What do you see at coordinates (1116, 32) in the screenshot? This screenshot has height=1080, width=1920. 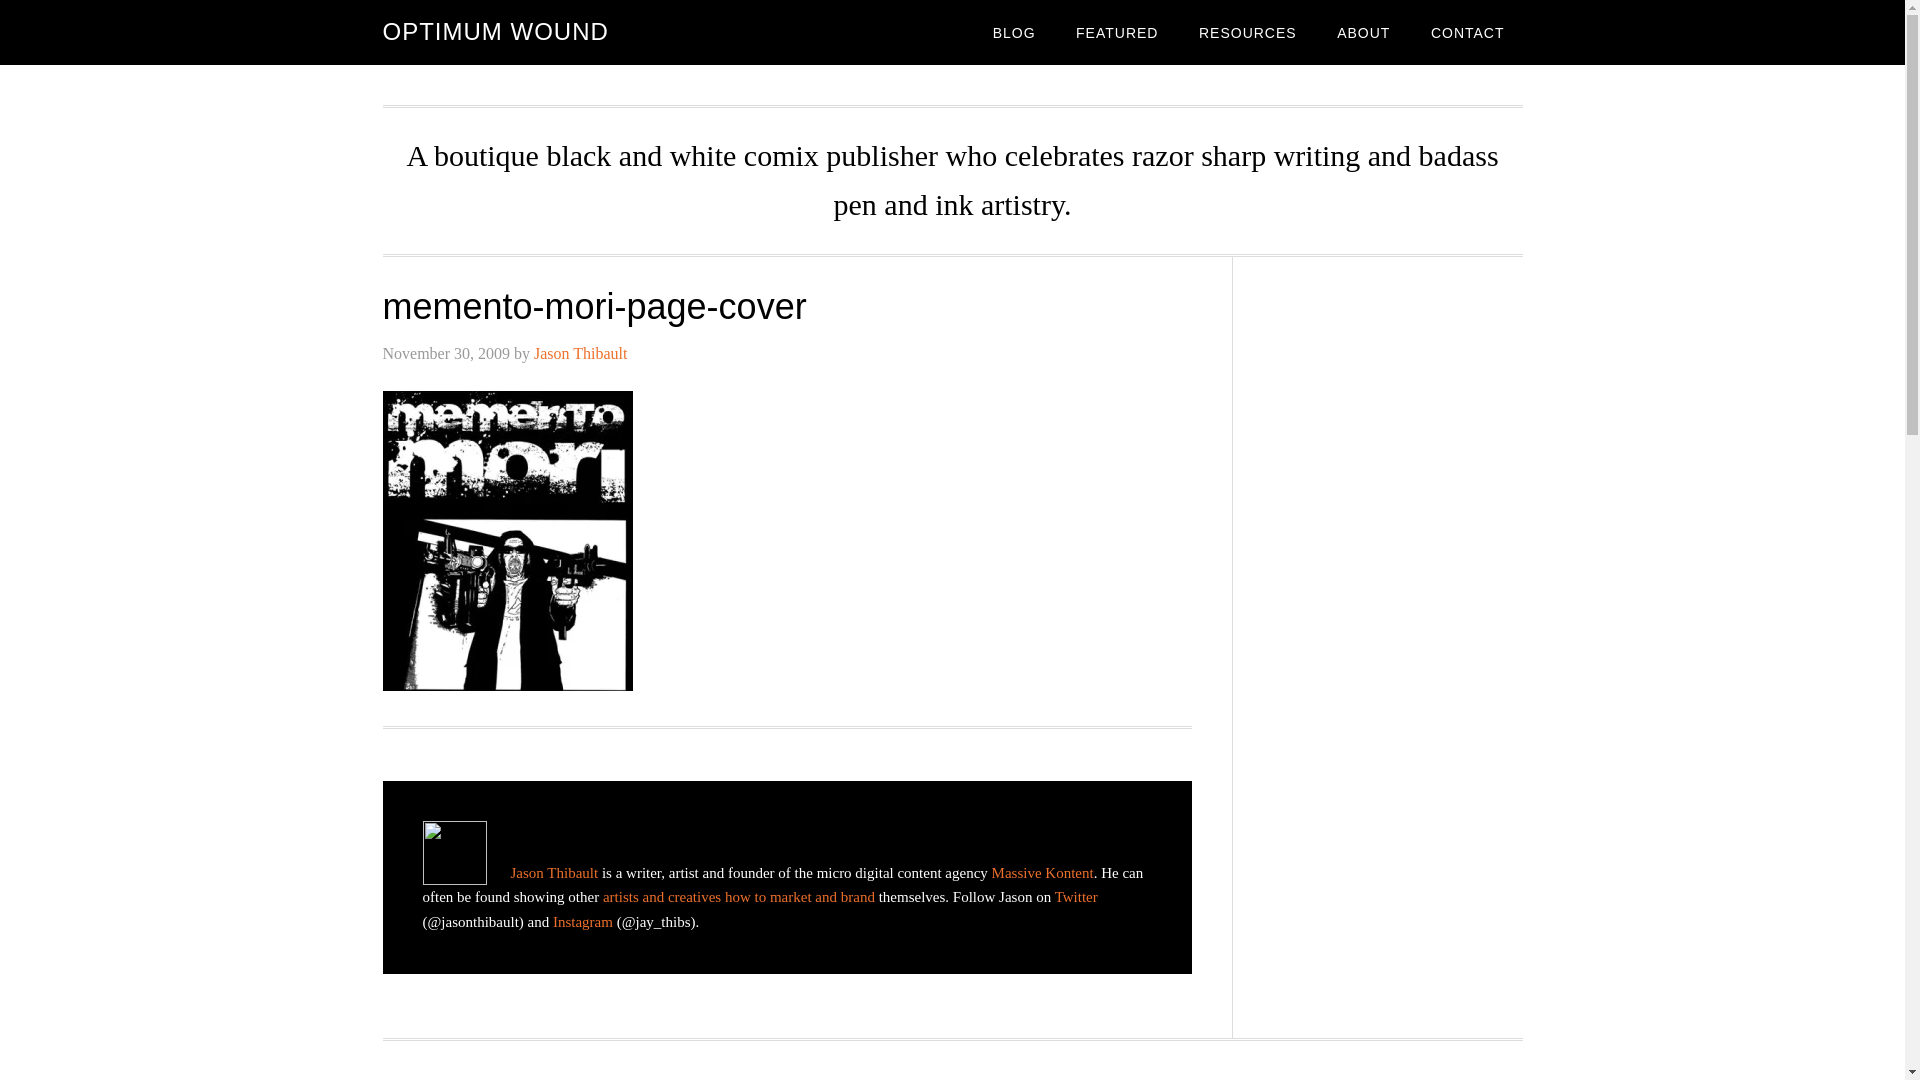 I see `FEATURED` at bounding box center [1116, 32].